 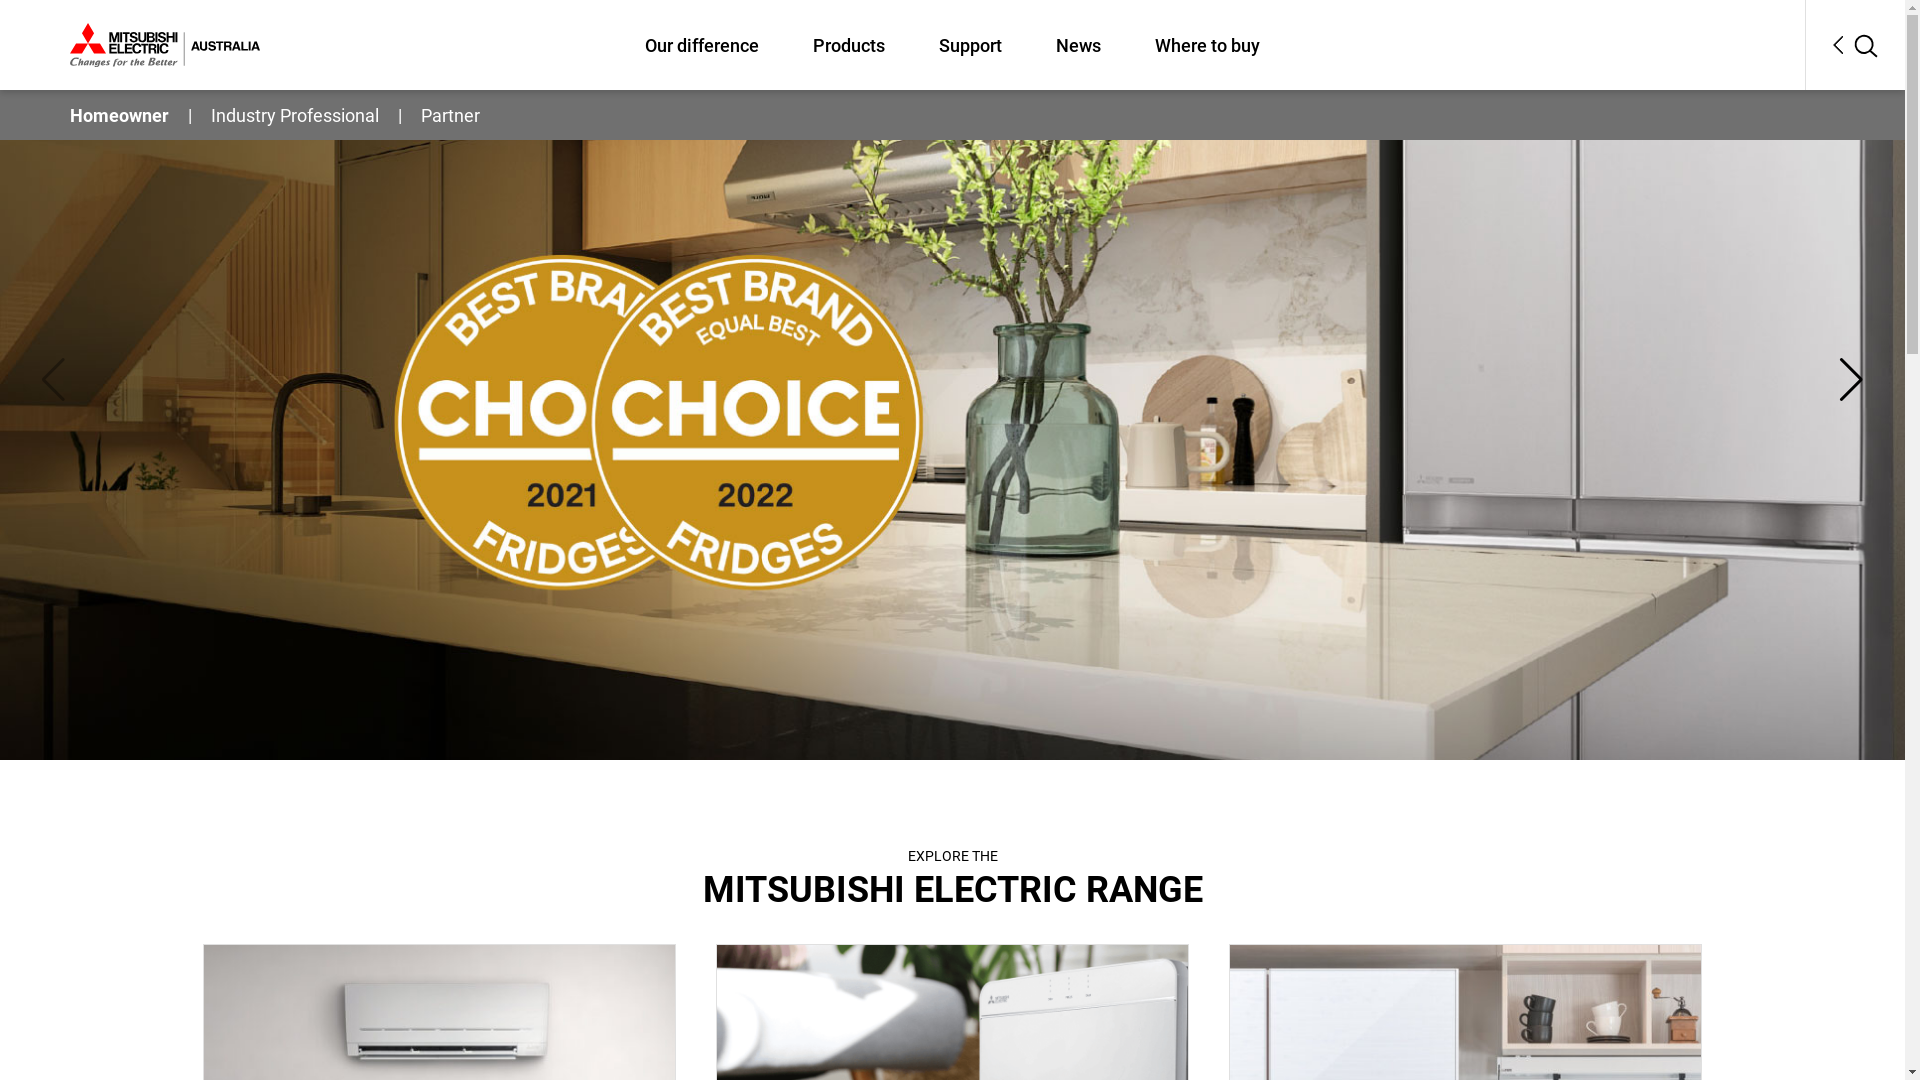 I want to click on Where to buy, so click(x=1208, y=44).